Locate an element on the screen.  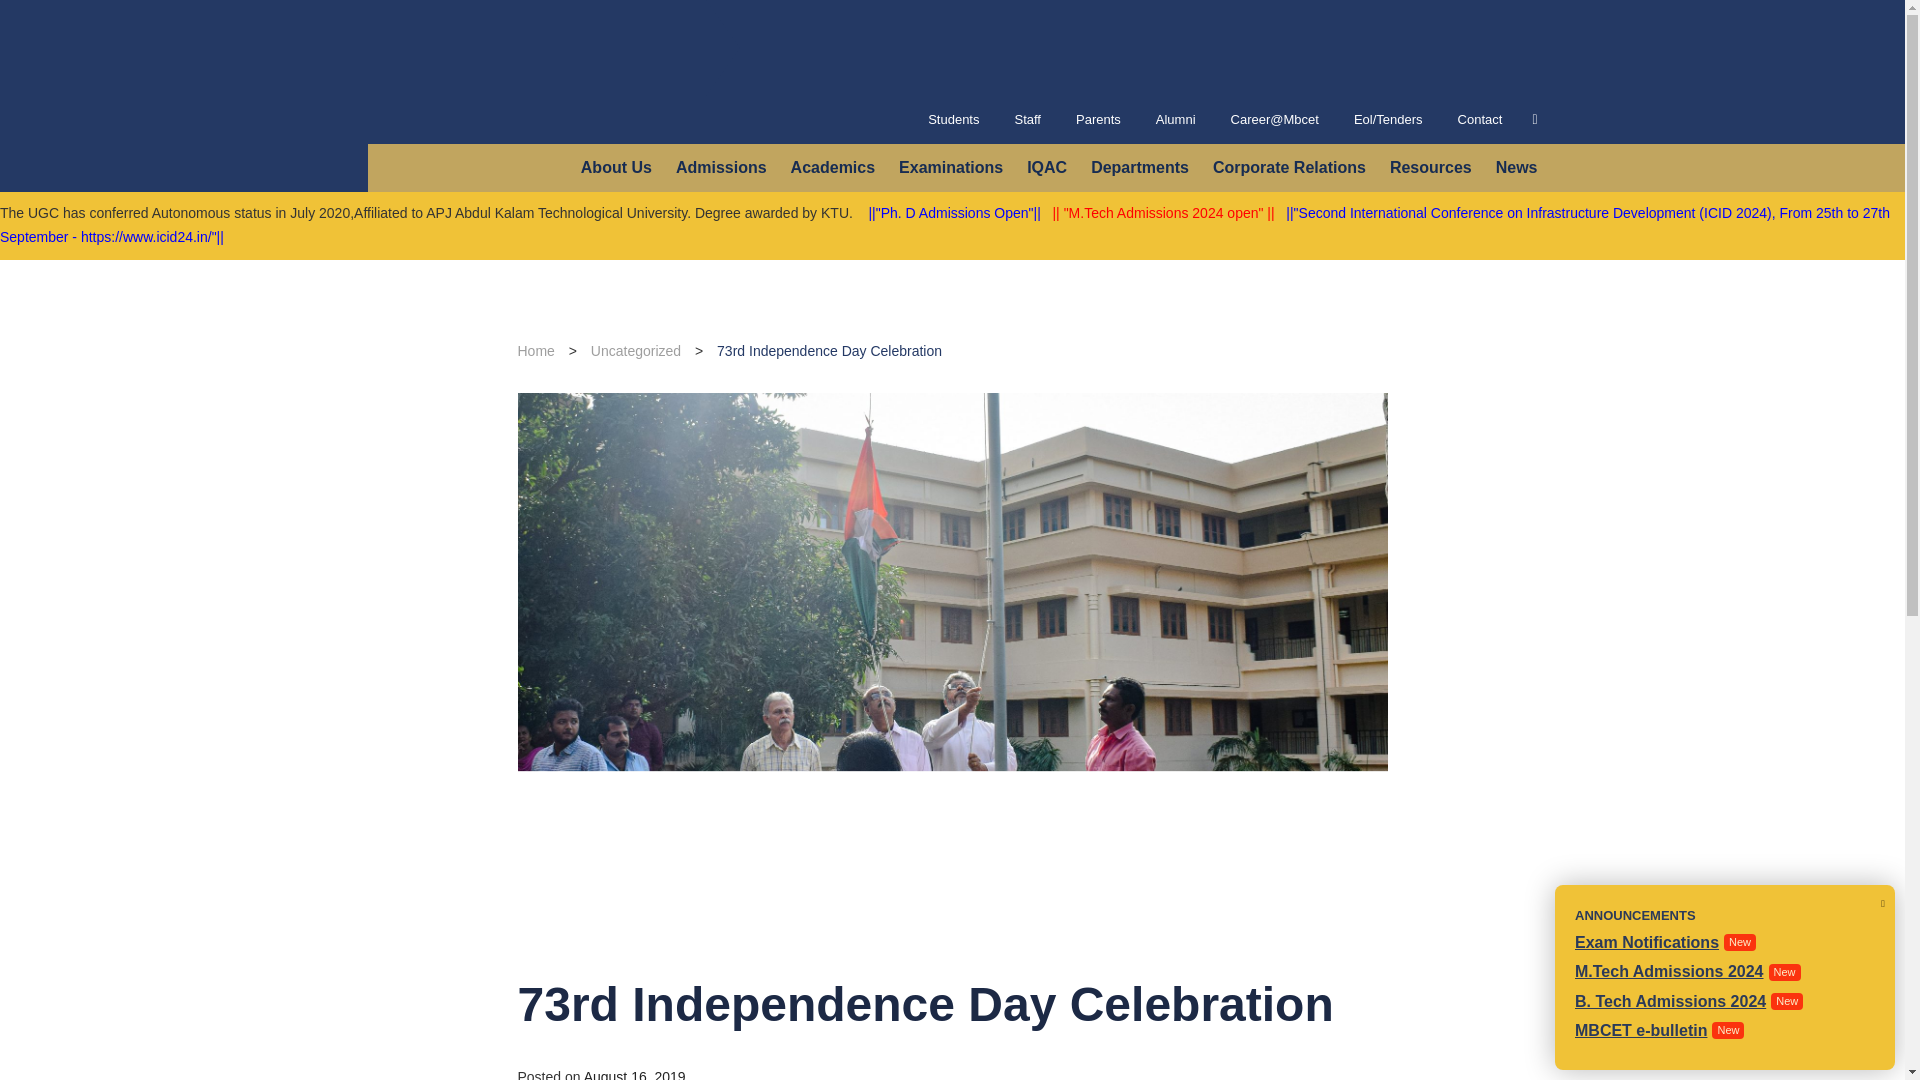
Mar Baselios College of Engineering And Technology is located at coordinates (526, 48).